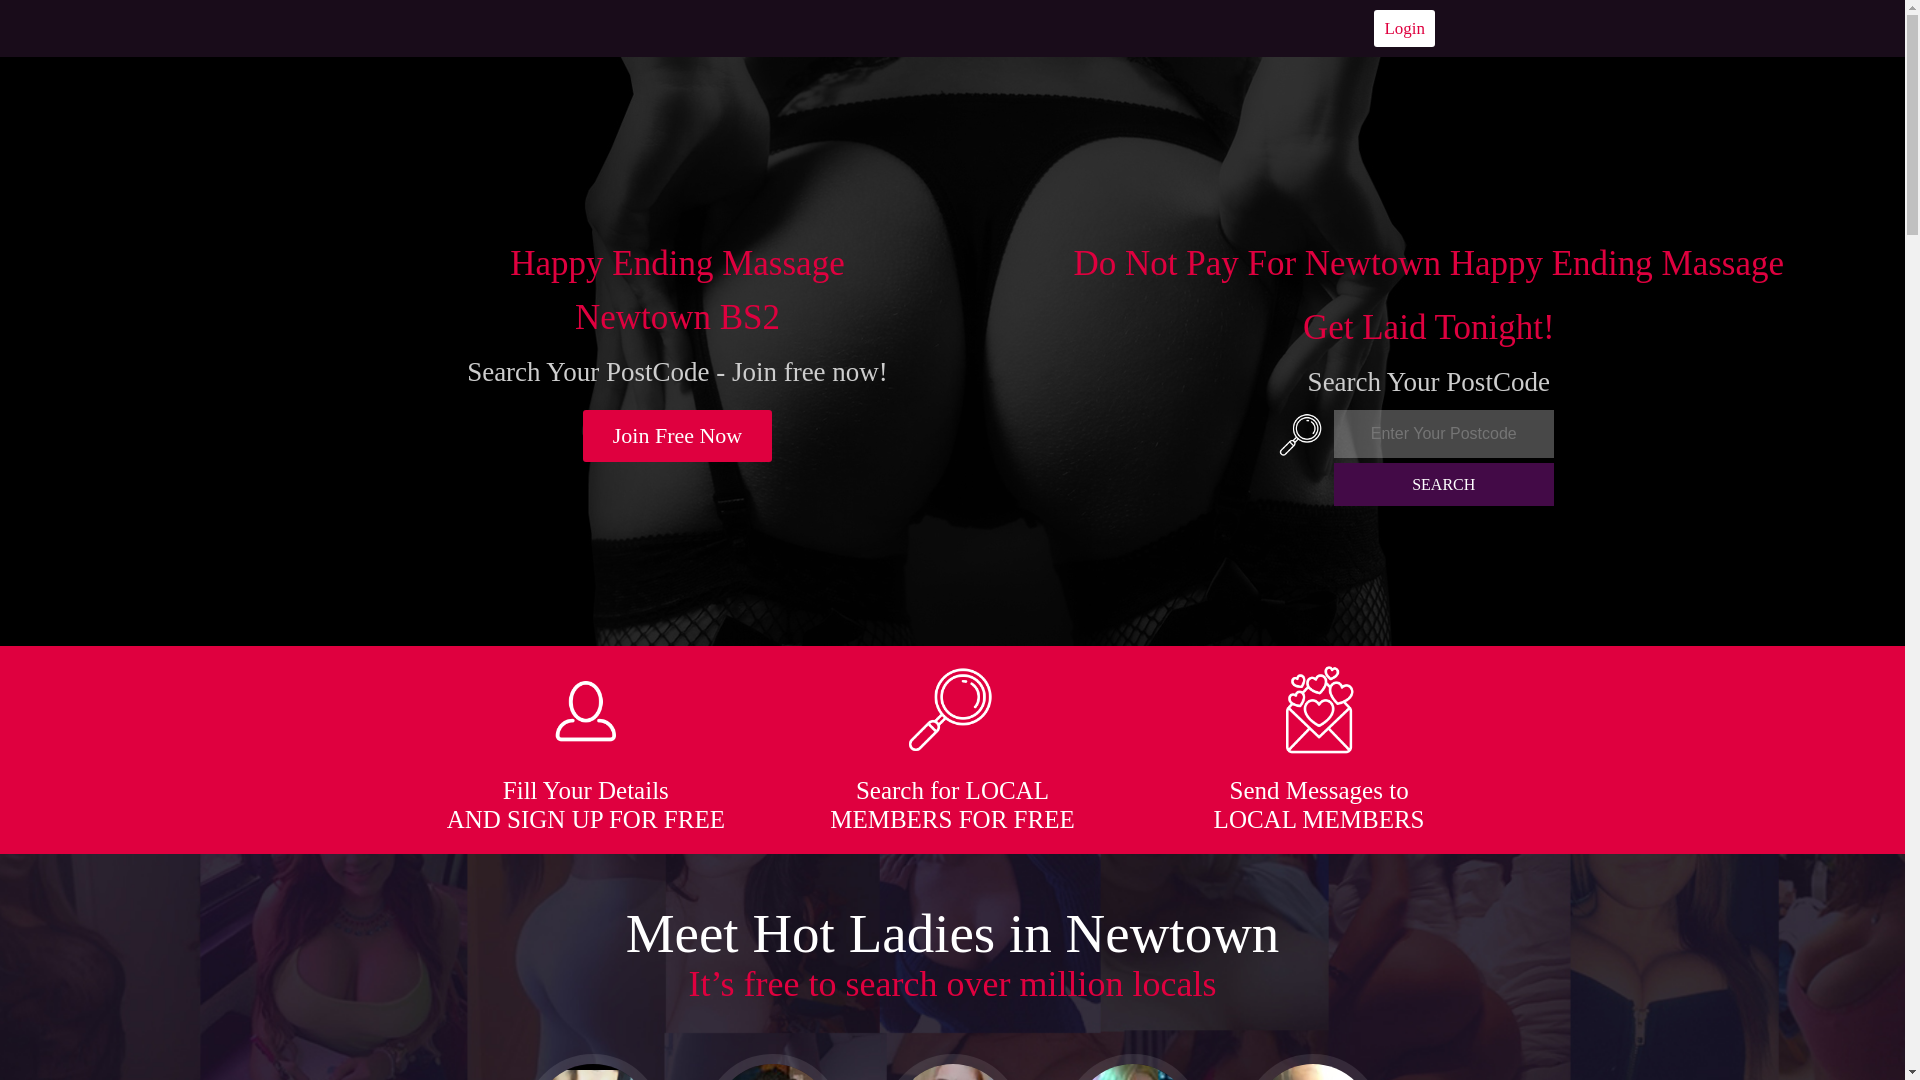  What do you see at coordinates (1404, 28) in the screenshot?
I see `Login` at bounding box center [1404, 28].